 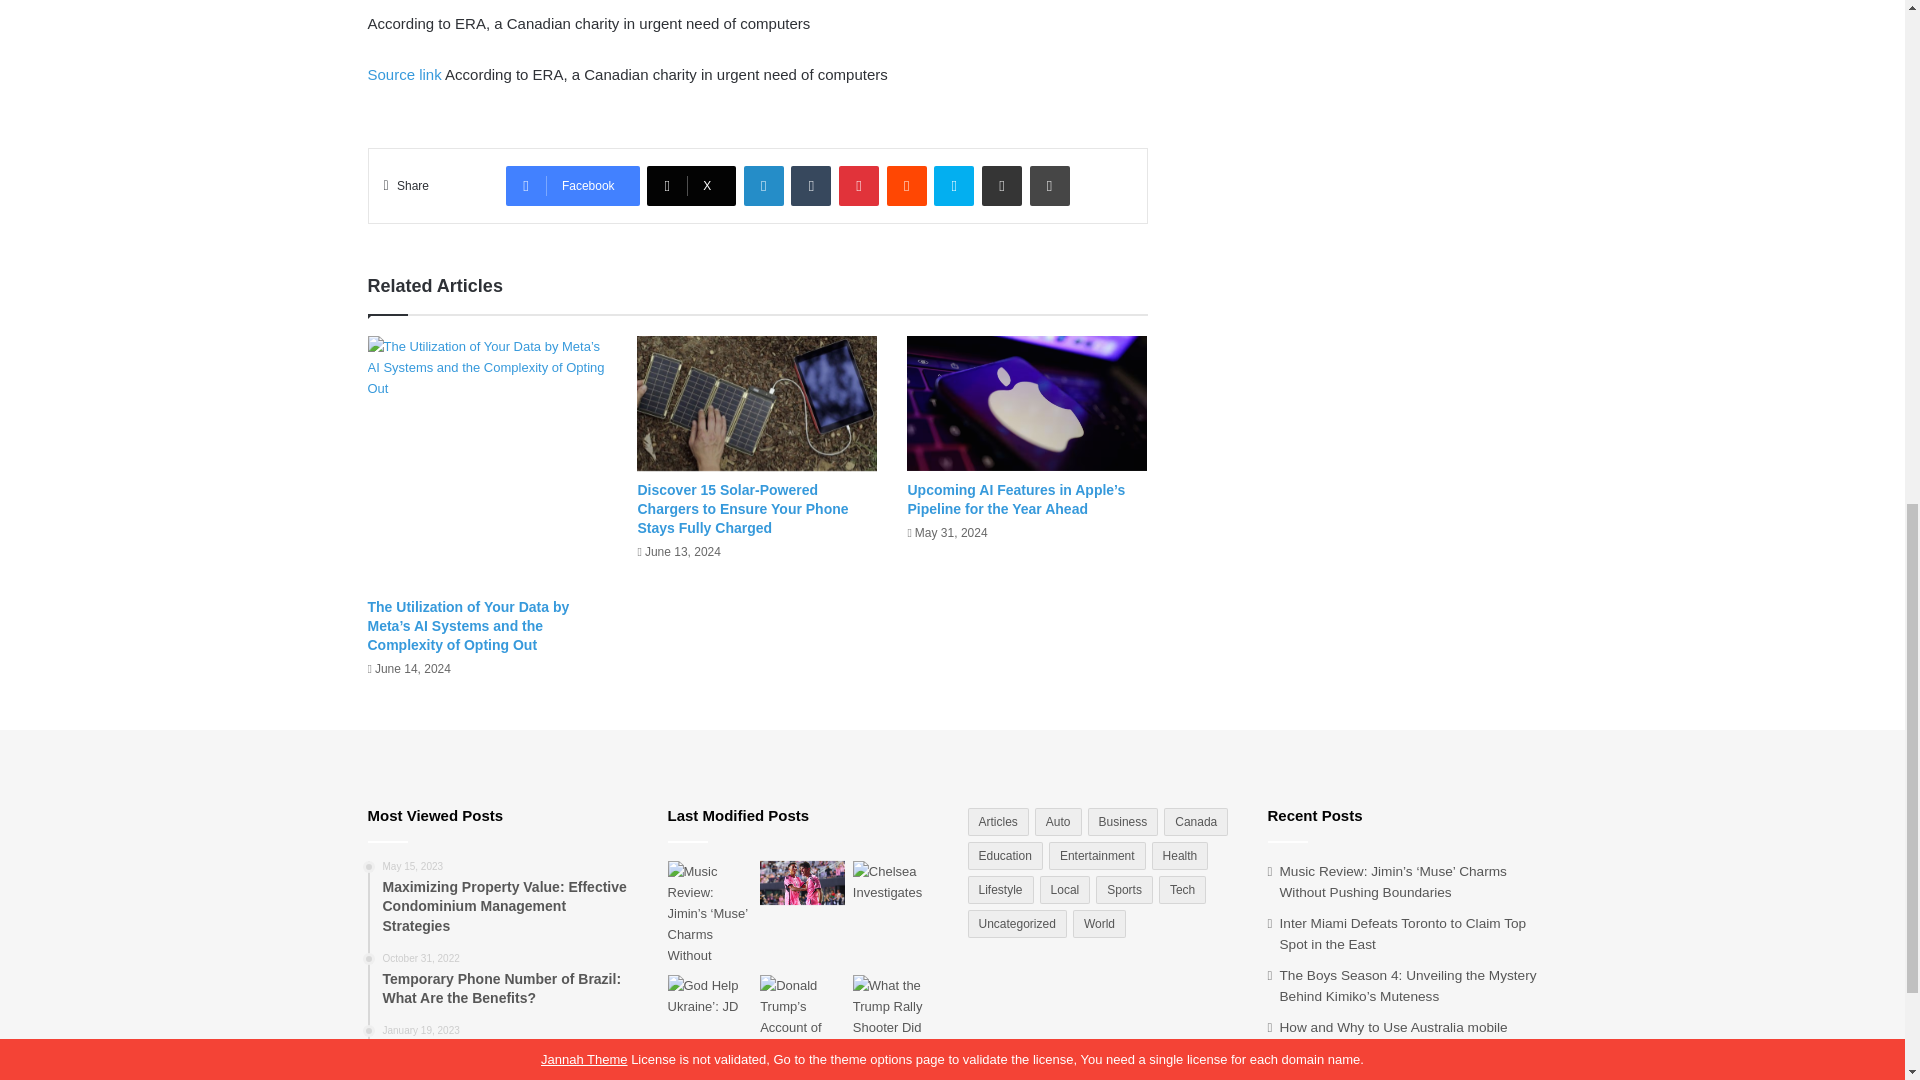 What do you see at coordinates (1001, 186) in the screenshot?
I see `Share via Email` at bounding box center [1001, 186].